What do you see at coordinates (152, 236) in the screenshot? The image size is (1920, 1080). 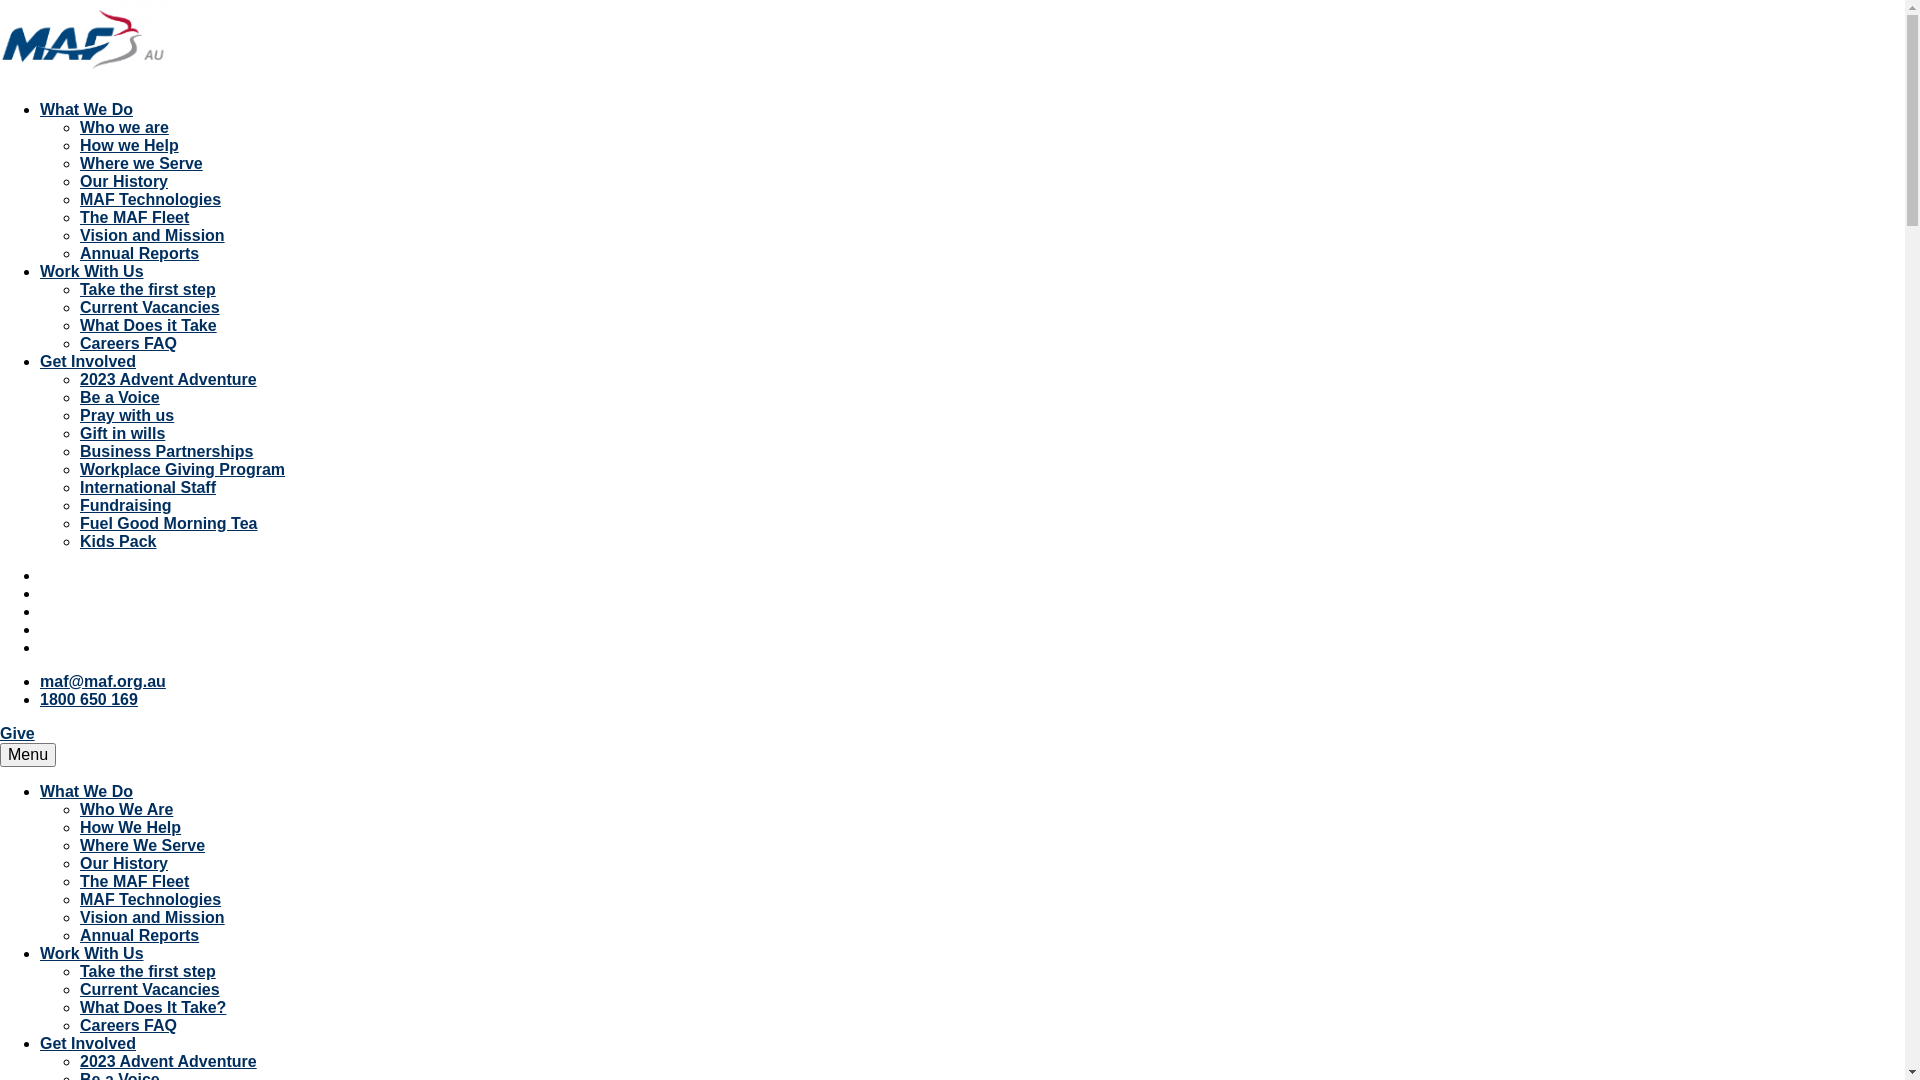 I see `Vision and Mission` at bounding box center [152, 236].